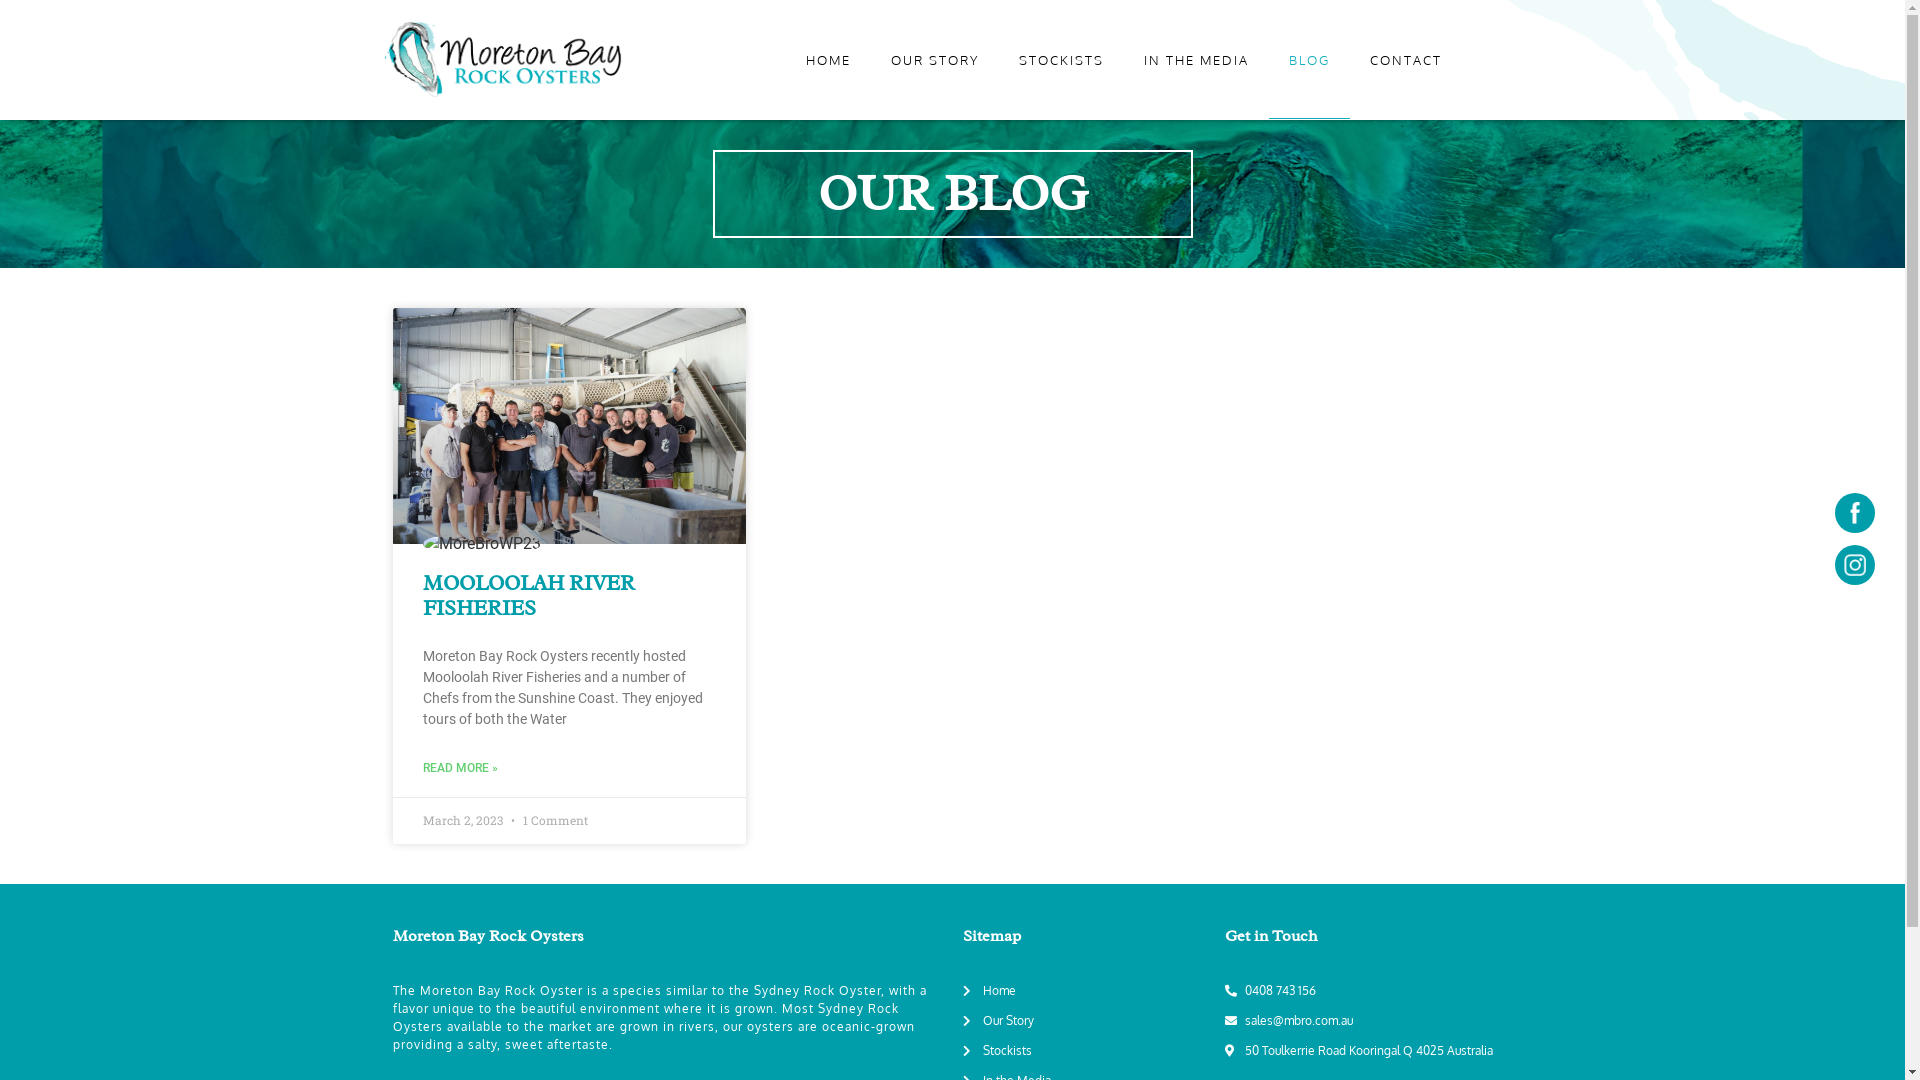 This screenshot has height=1080, width=1920. I want to click on BLOG, so click(1308, 60).